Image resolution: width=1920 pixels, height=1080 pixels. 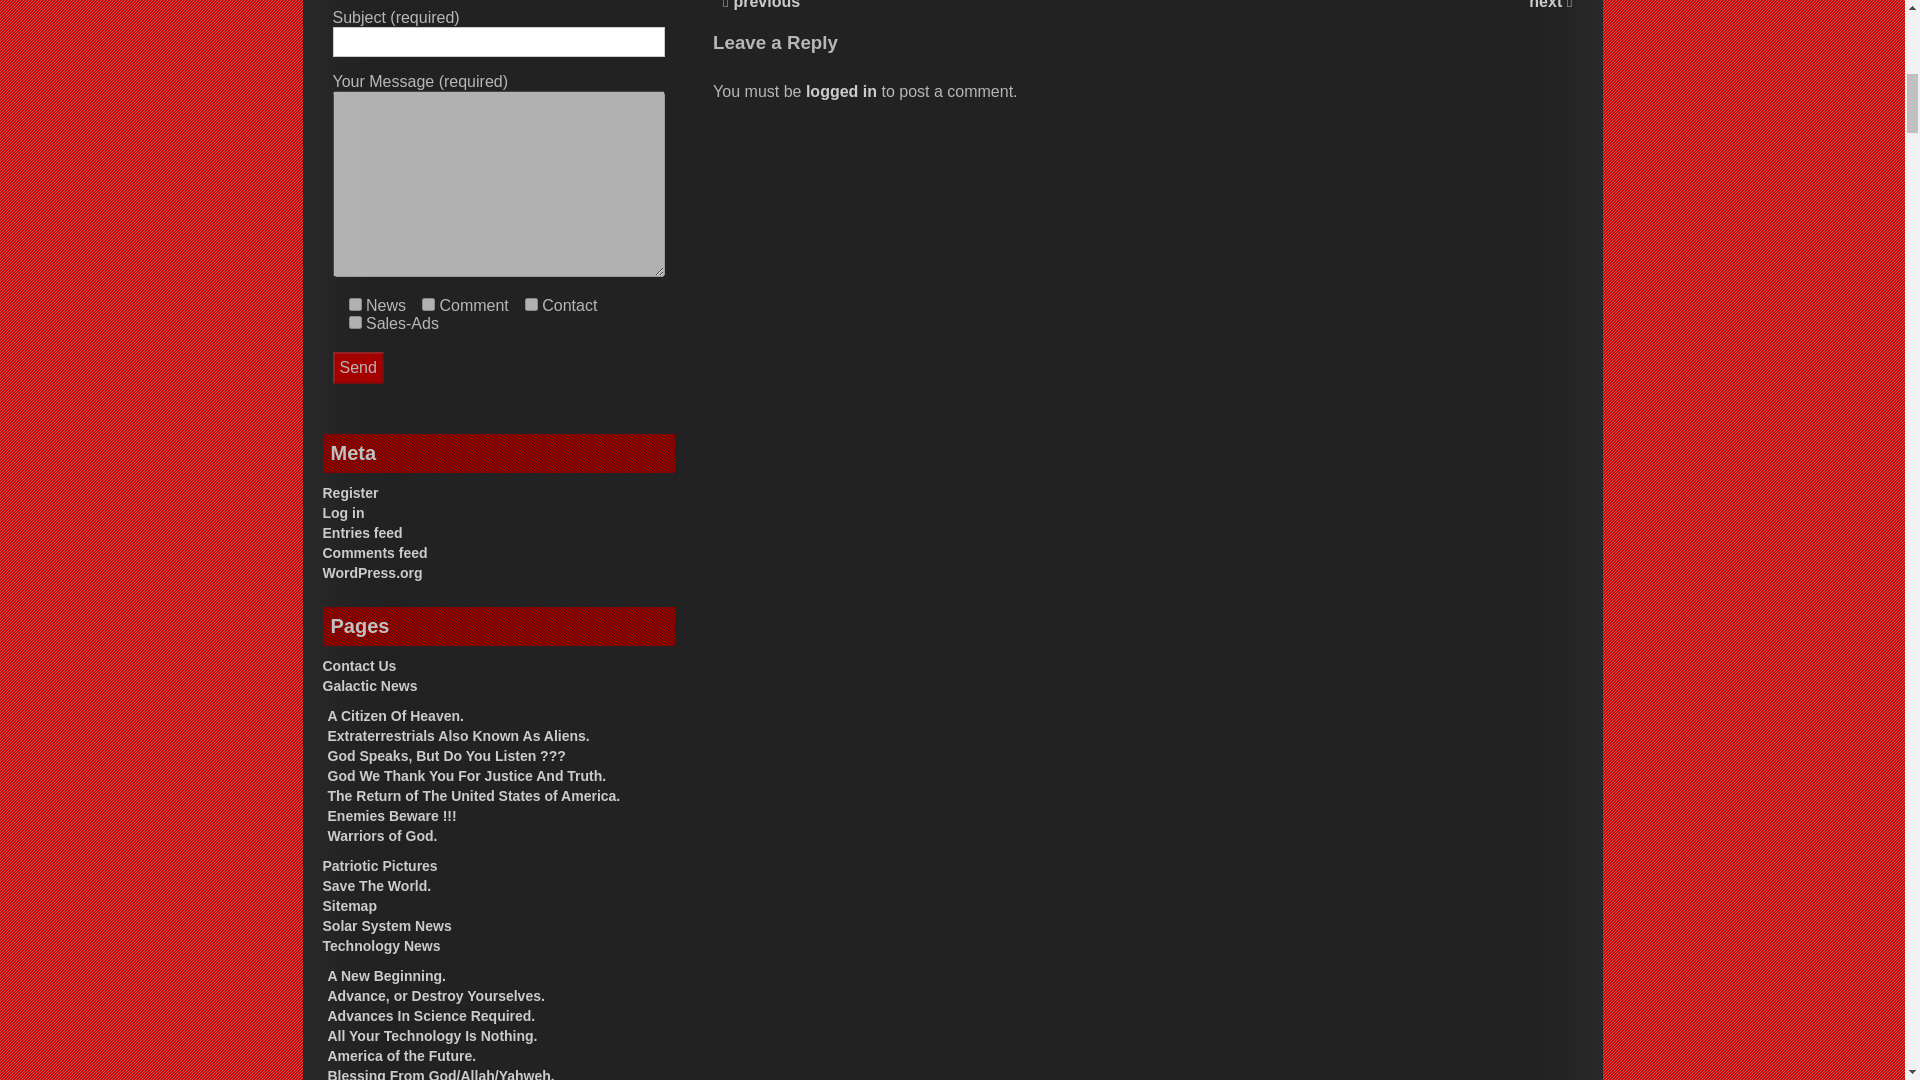 I want to click on Send, so click(x=357, y=368).